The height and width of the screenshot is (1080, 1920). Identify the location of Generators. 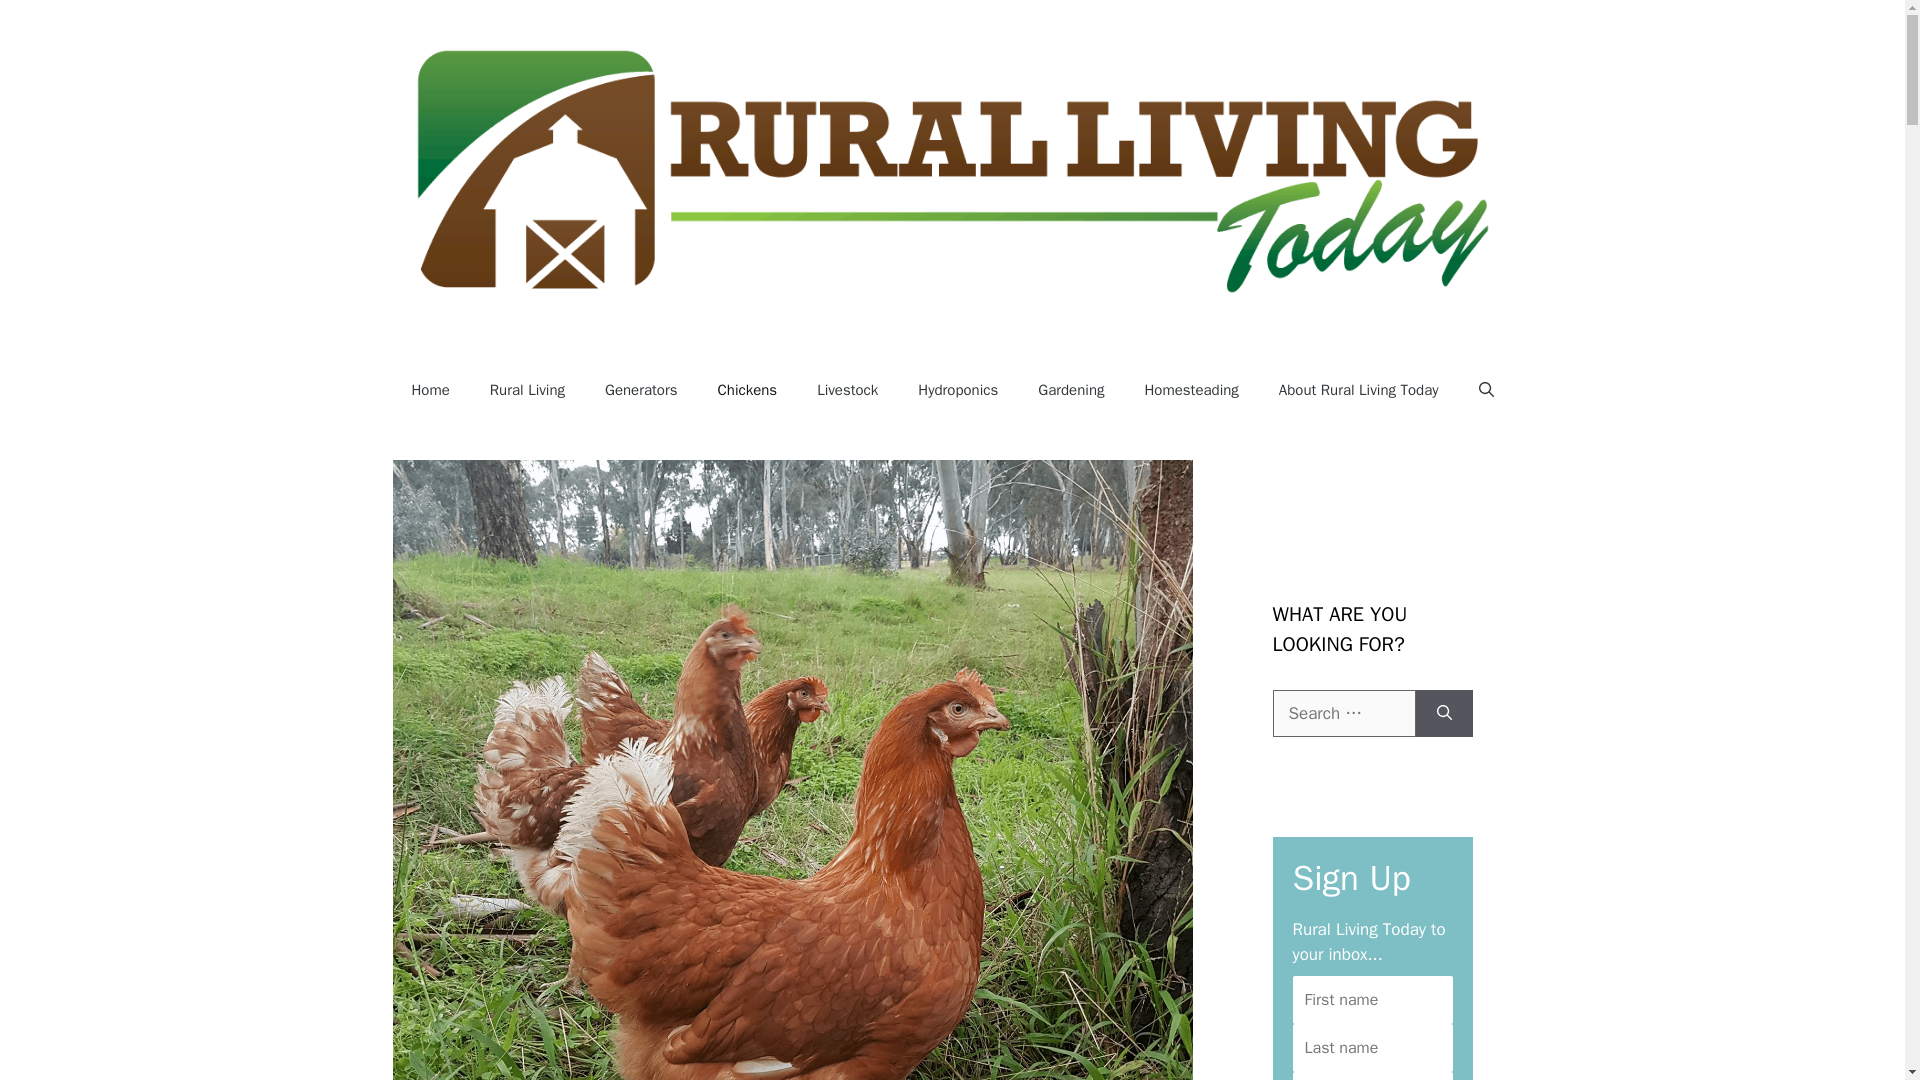
(640, 390).